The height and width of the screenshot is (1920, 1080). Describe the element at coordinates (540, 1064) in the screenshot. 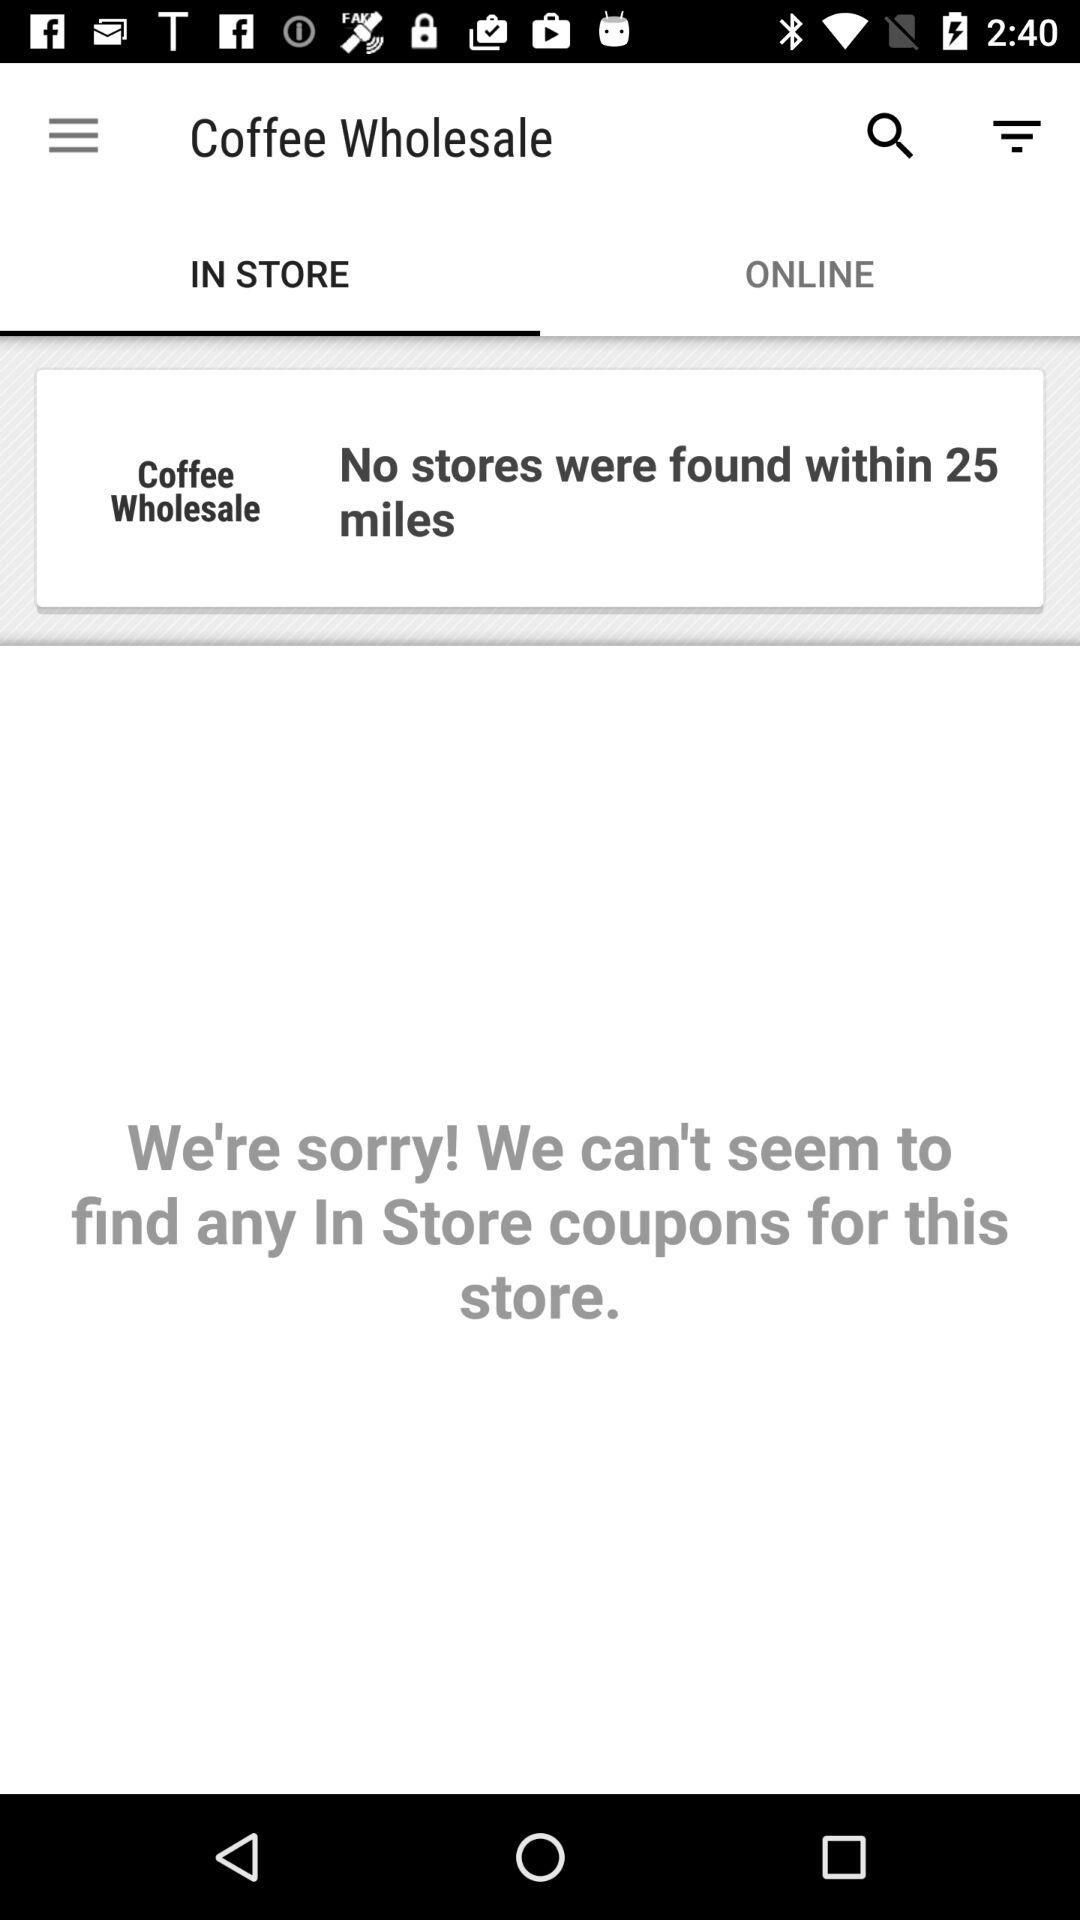

I see `turn off item below the in store item` at that location.